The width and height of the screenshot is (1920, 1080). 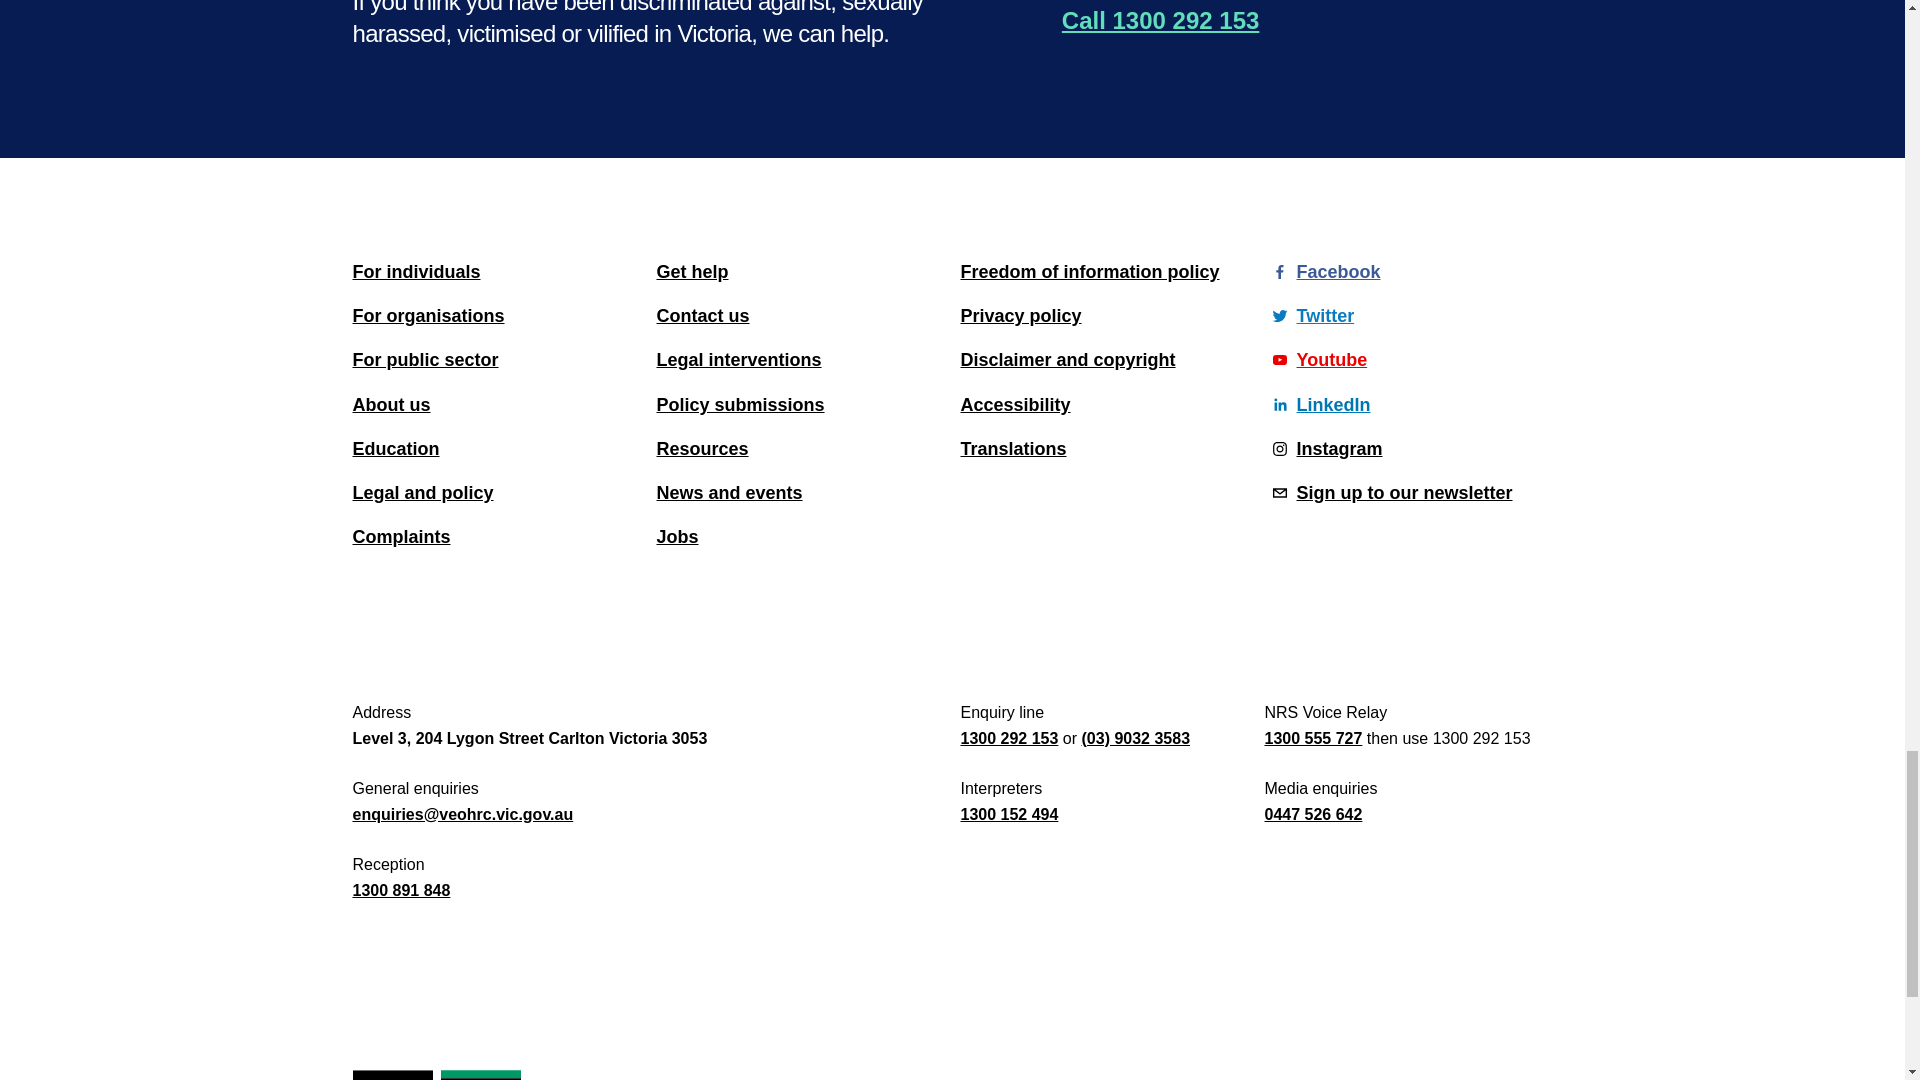 What do you see at coordinates (495, 448) in the screenshot?
I see `Education` at bounding box center [495, 448].